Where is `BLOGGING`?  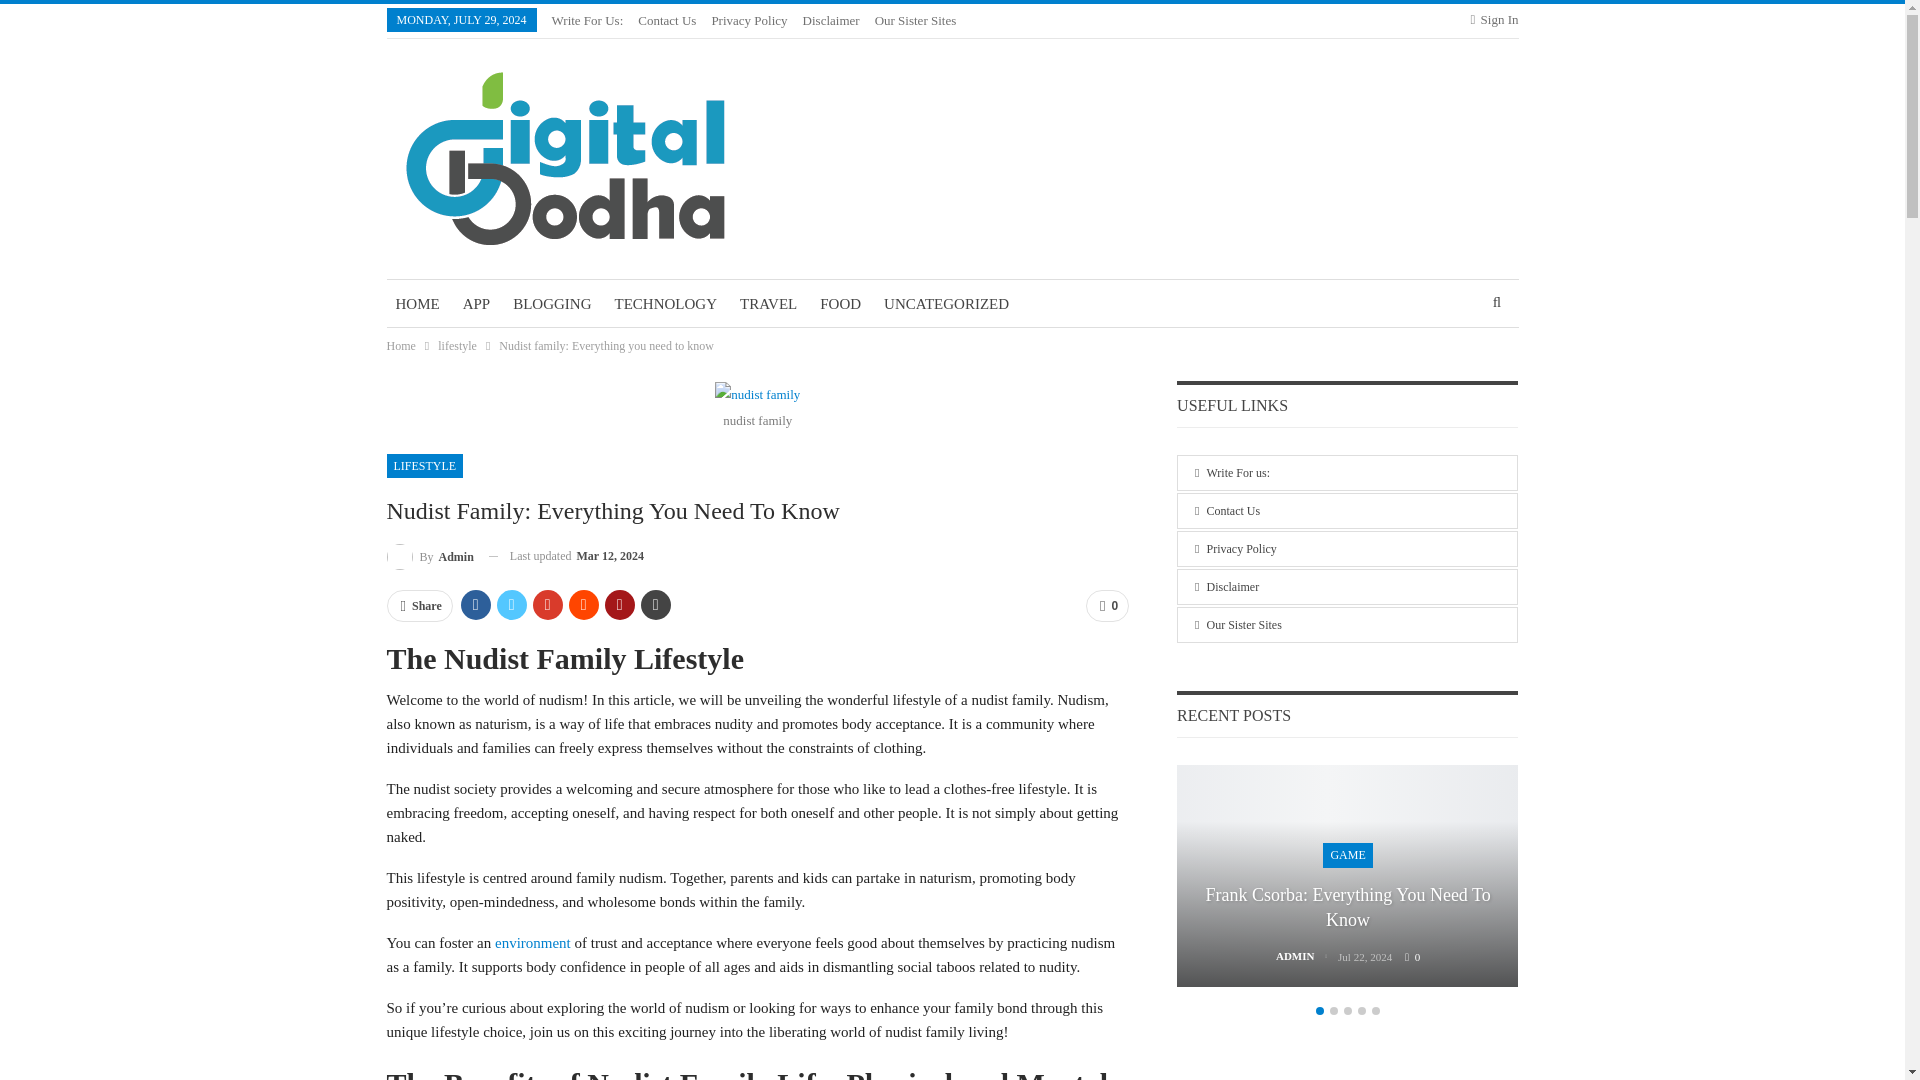
BLOGGING is located at coordinates (551, 304).